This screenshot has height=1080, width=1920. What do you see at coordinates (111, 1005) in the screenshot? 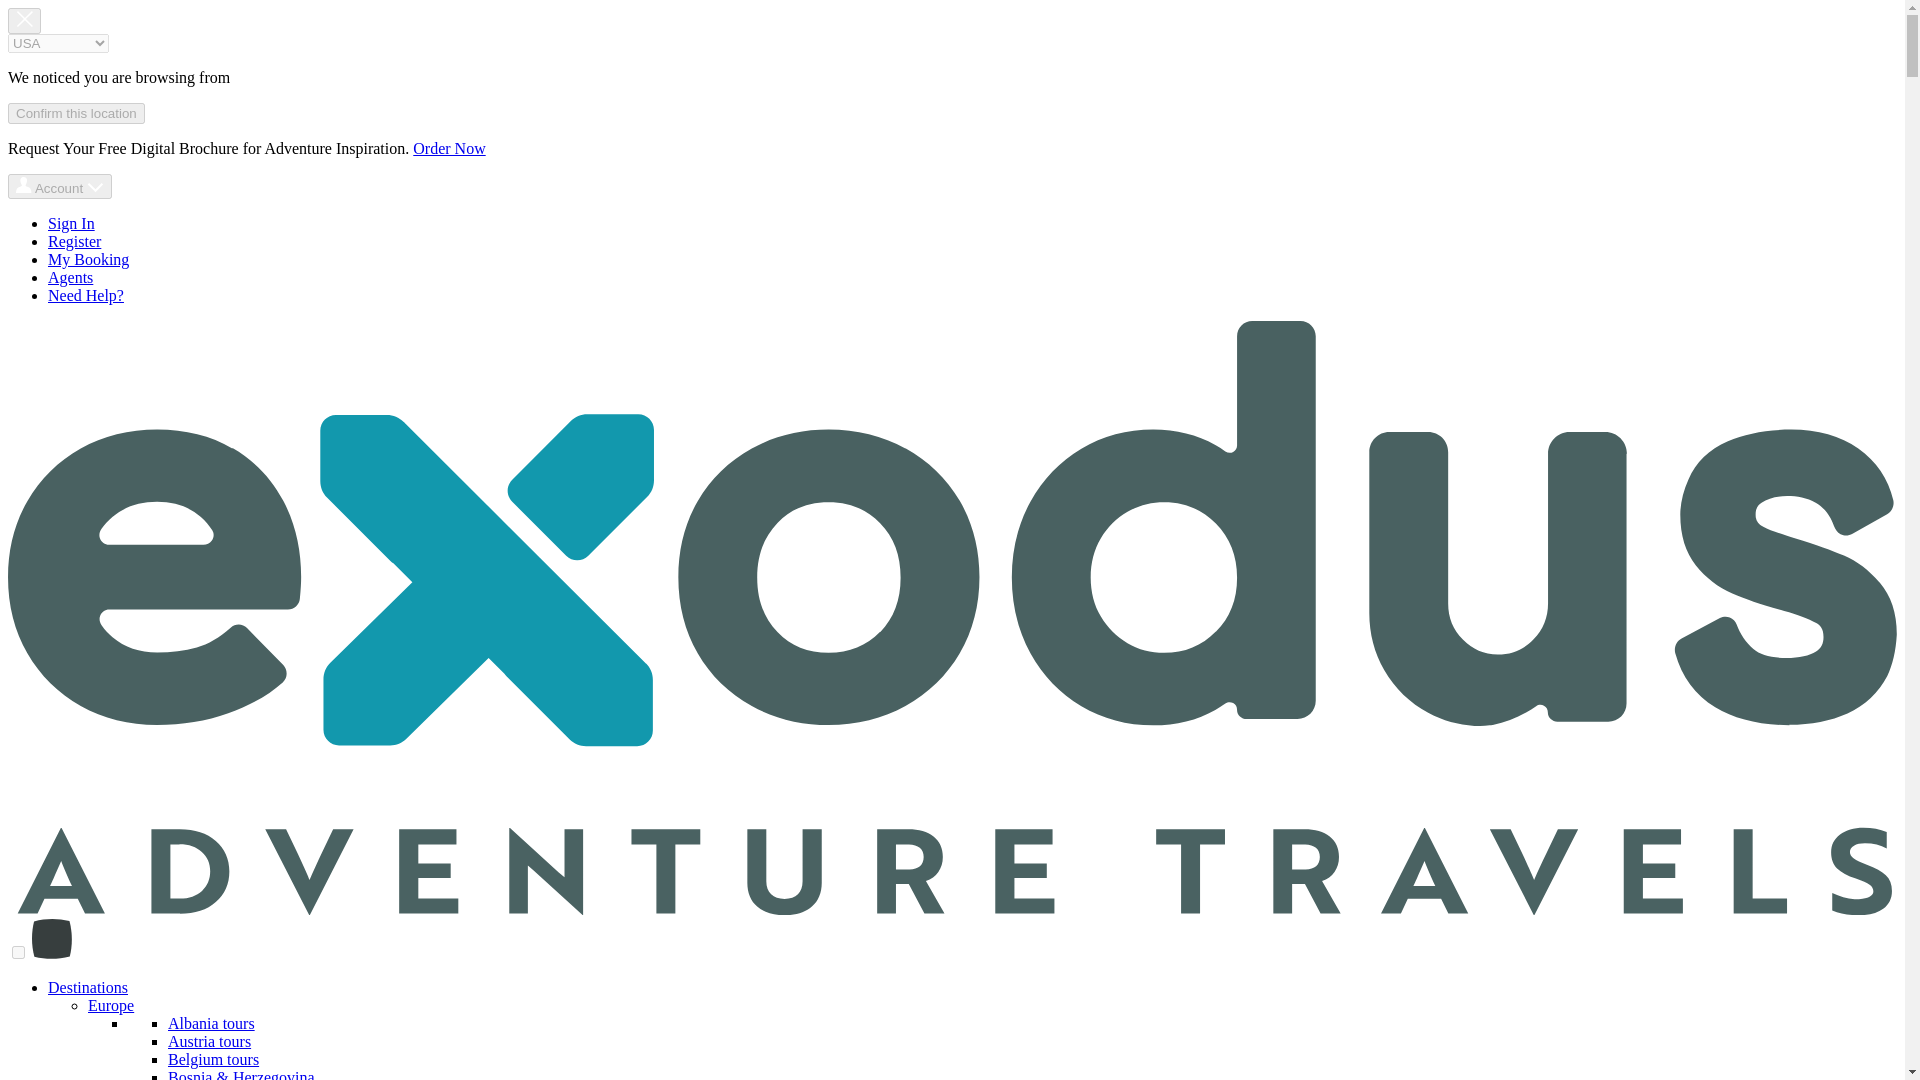
I see `Europe` at bounding box center [111, 1005].